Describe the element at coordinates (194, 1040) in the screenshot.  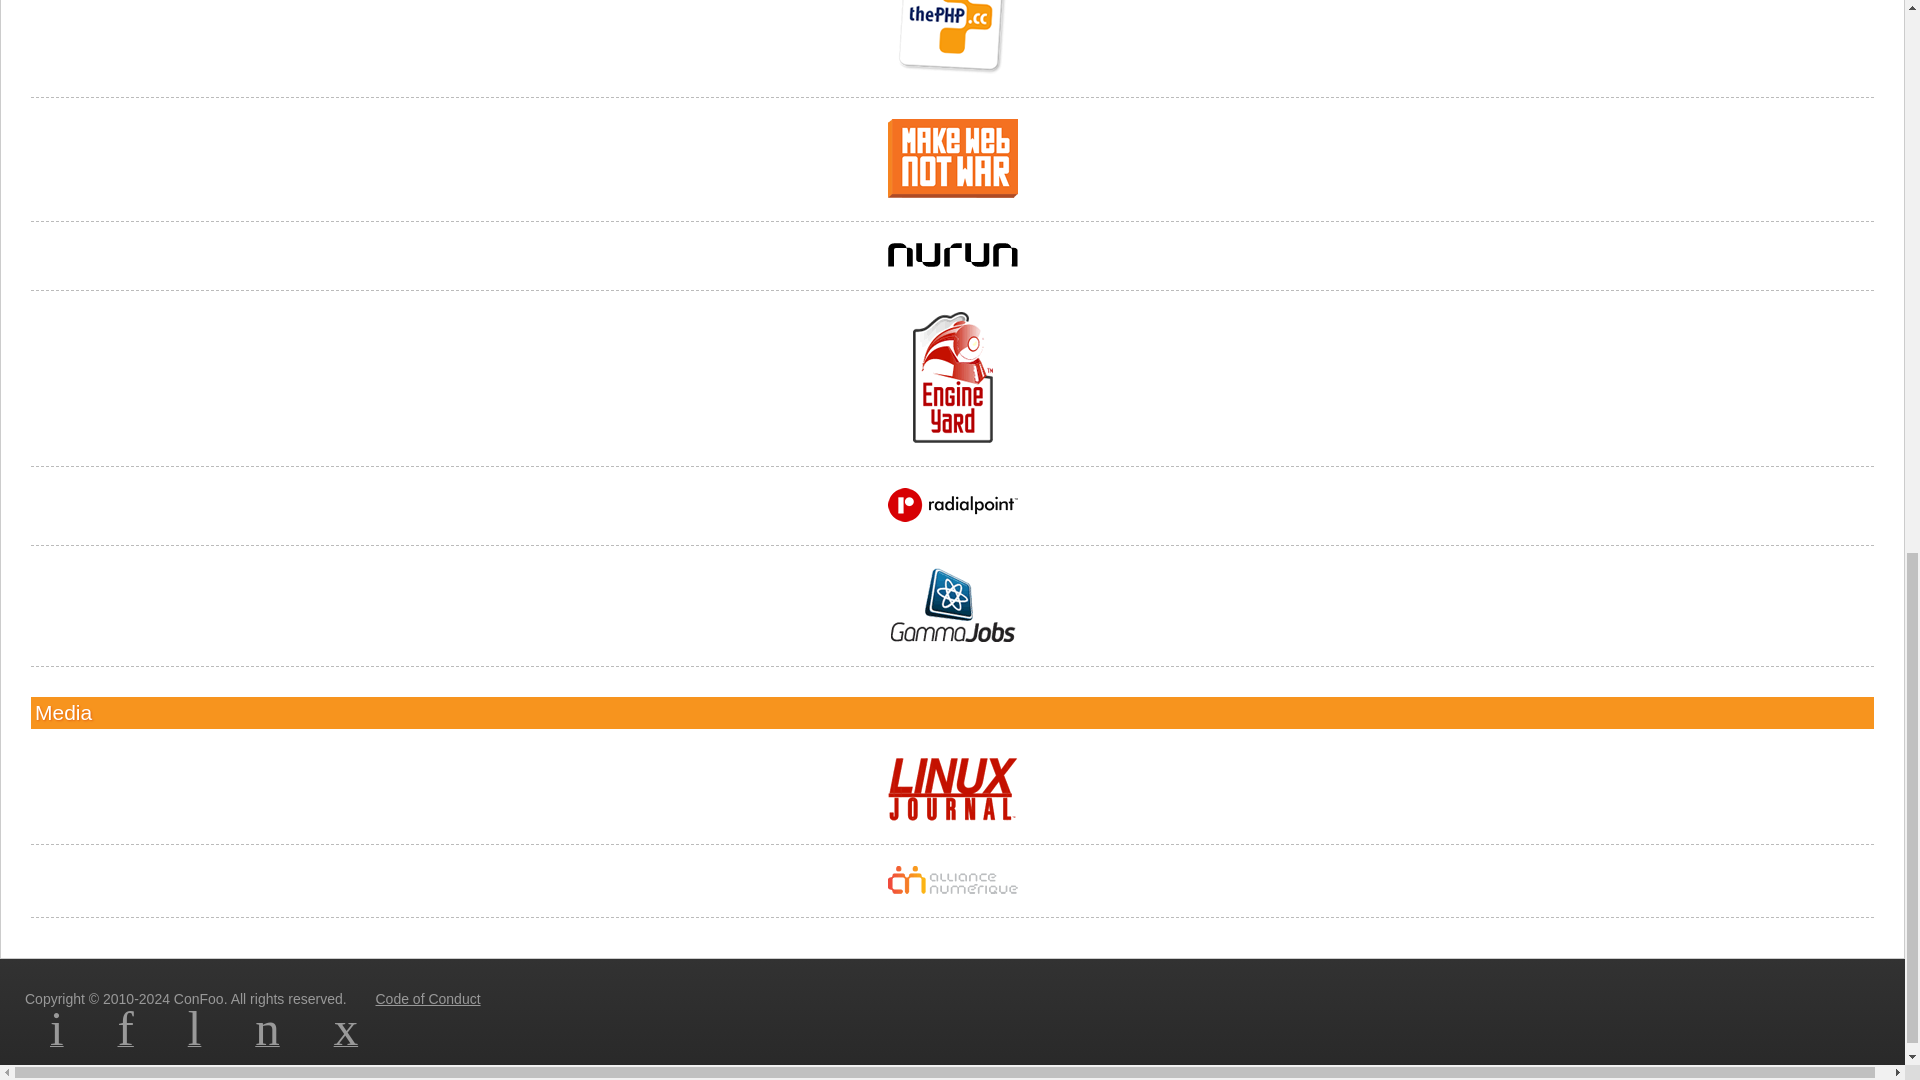
I see `Twitter feed` at that location.